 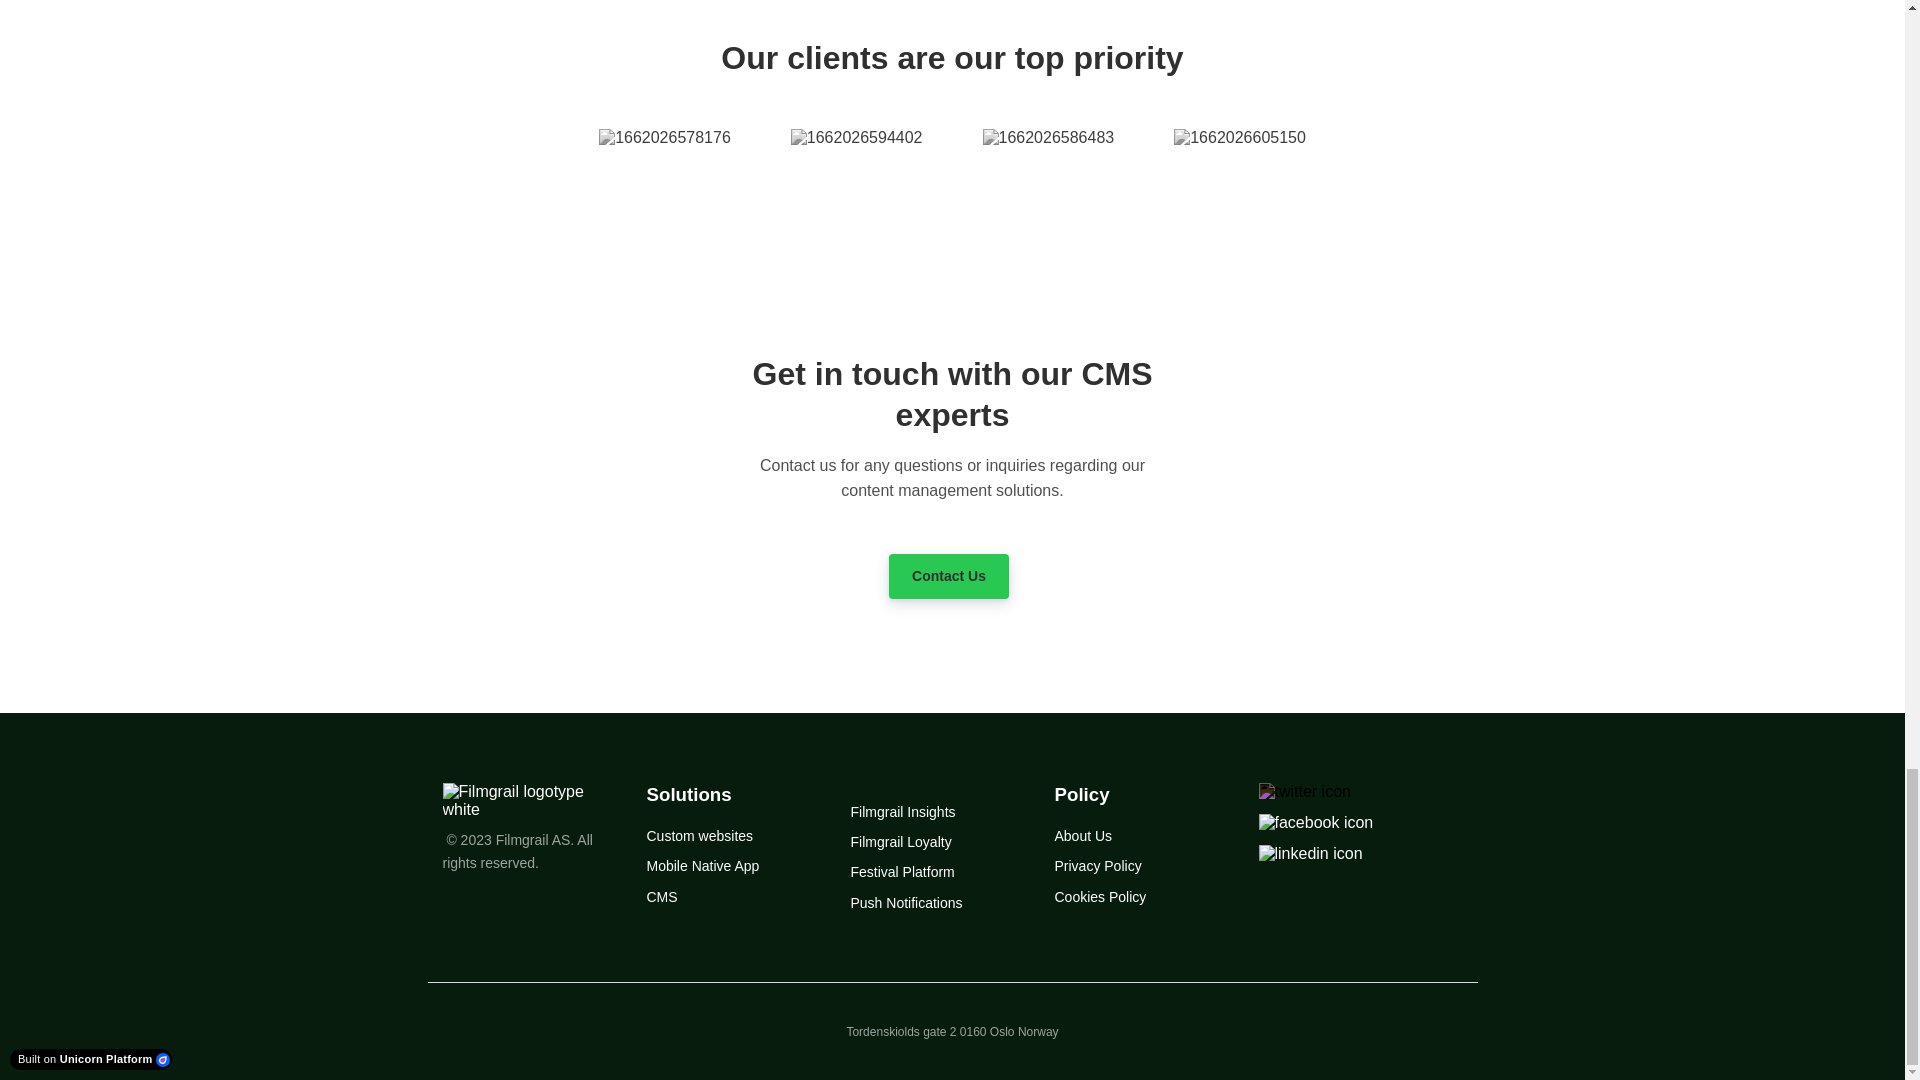 What do you see at coordinates (948, 576) in the screenshot?
I see `Contact Us` at bounding box center [948, 576].